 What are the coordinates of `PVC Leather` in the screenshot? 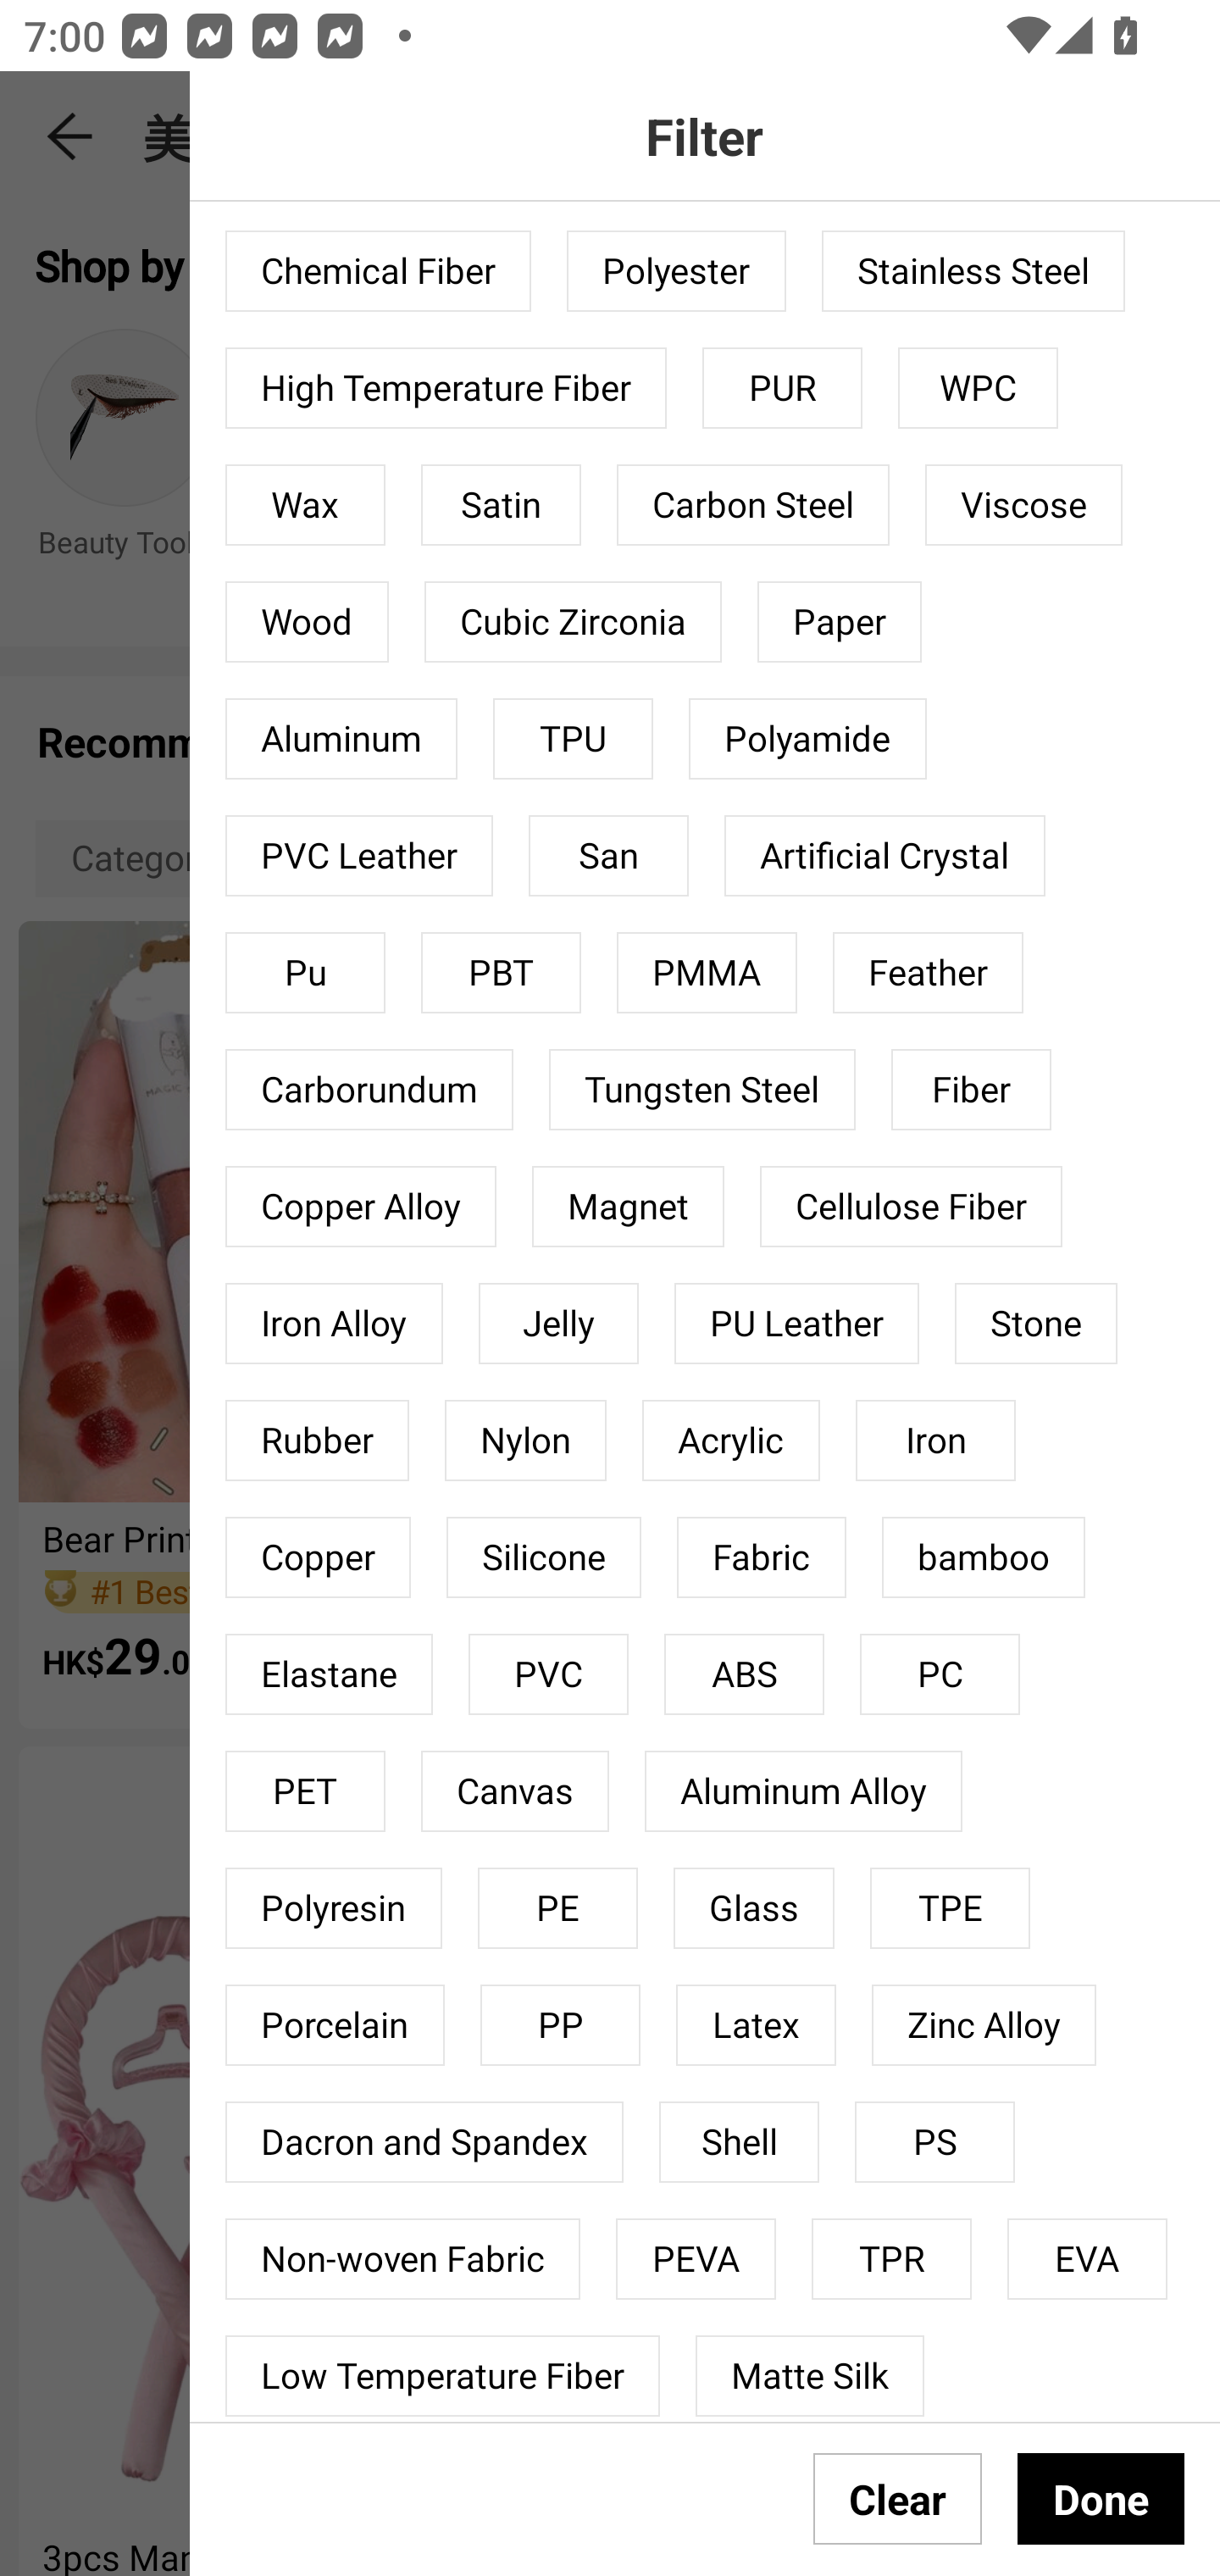 It's located at (359, 854).